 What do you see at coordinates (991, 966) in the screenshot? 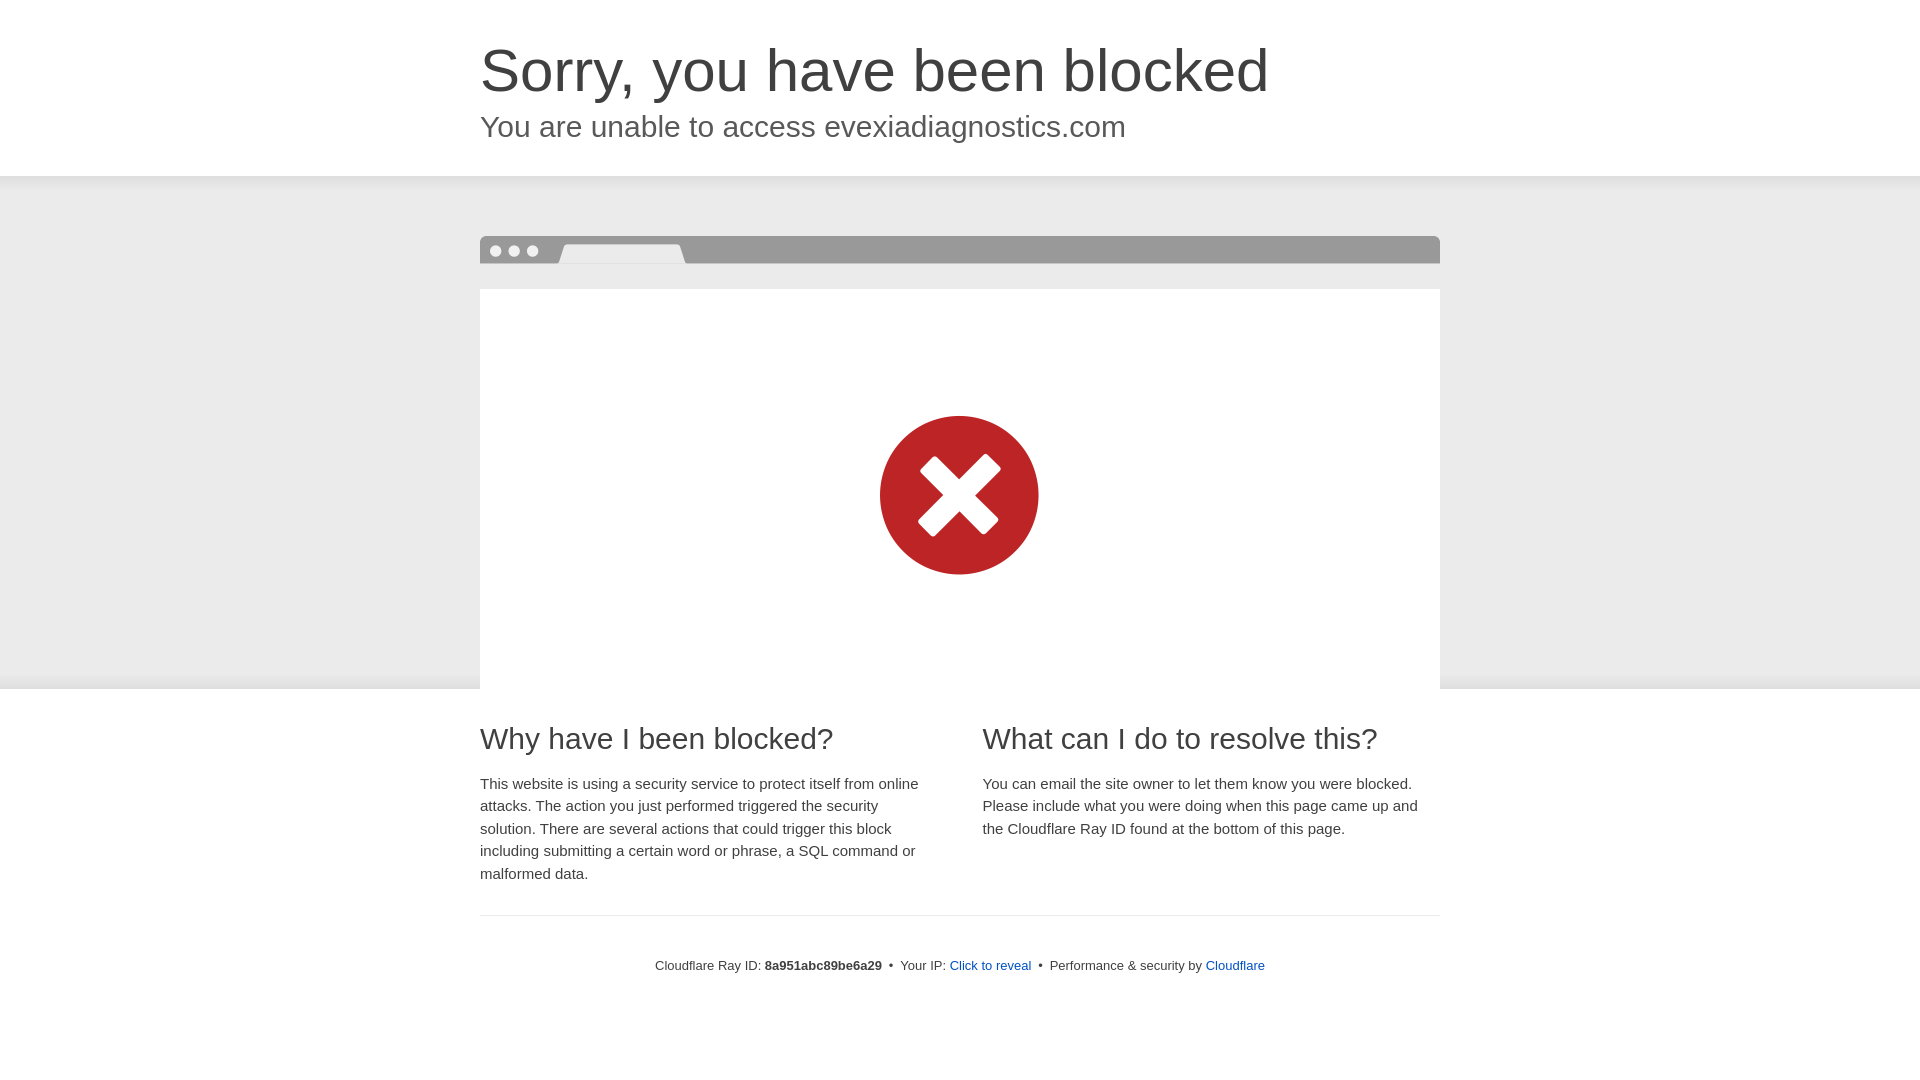
I see `Click to reveal` at bounding box center [991, 966].